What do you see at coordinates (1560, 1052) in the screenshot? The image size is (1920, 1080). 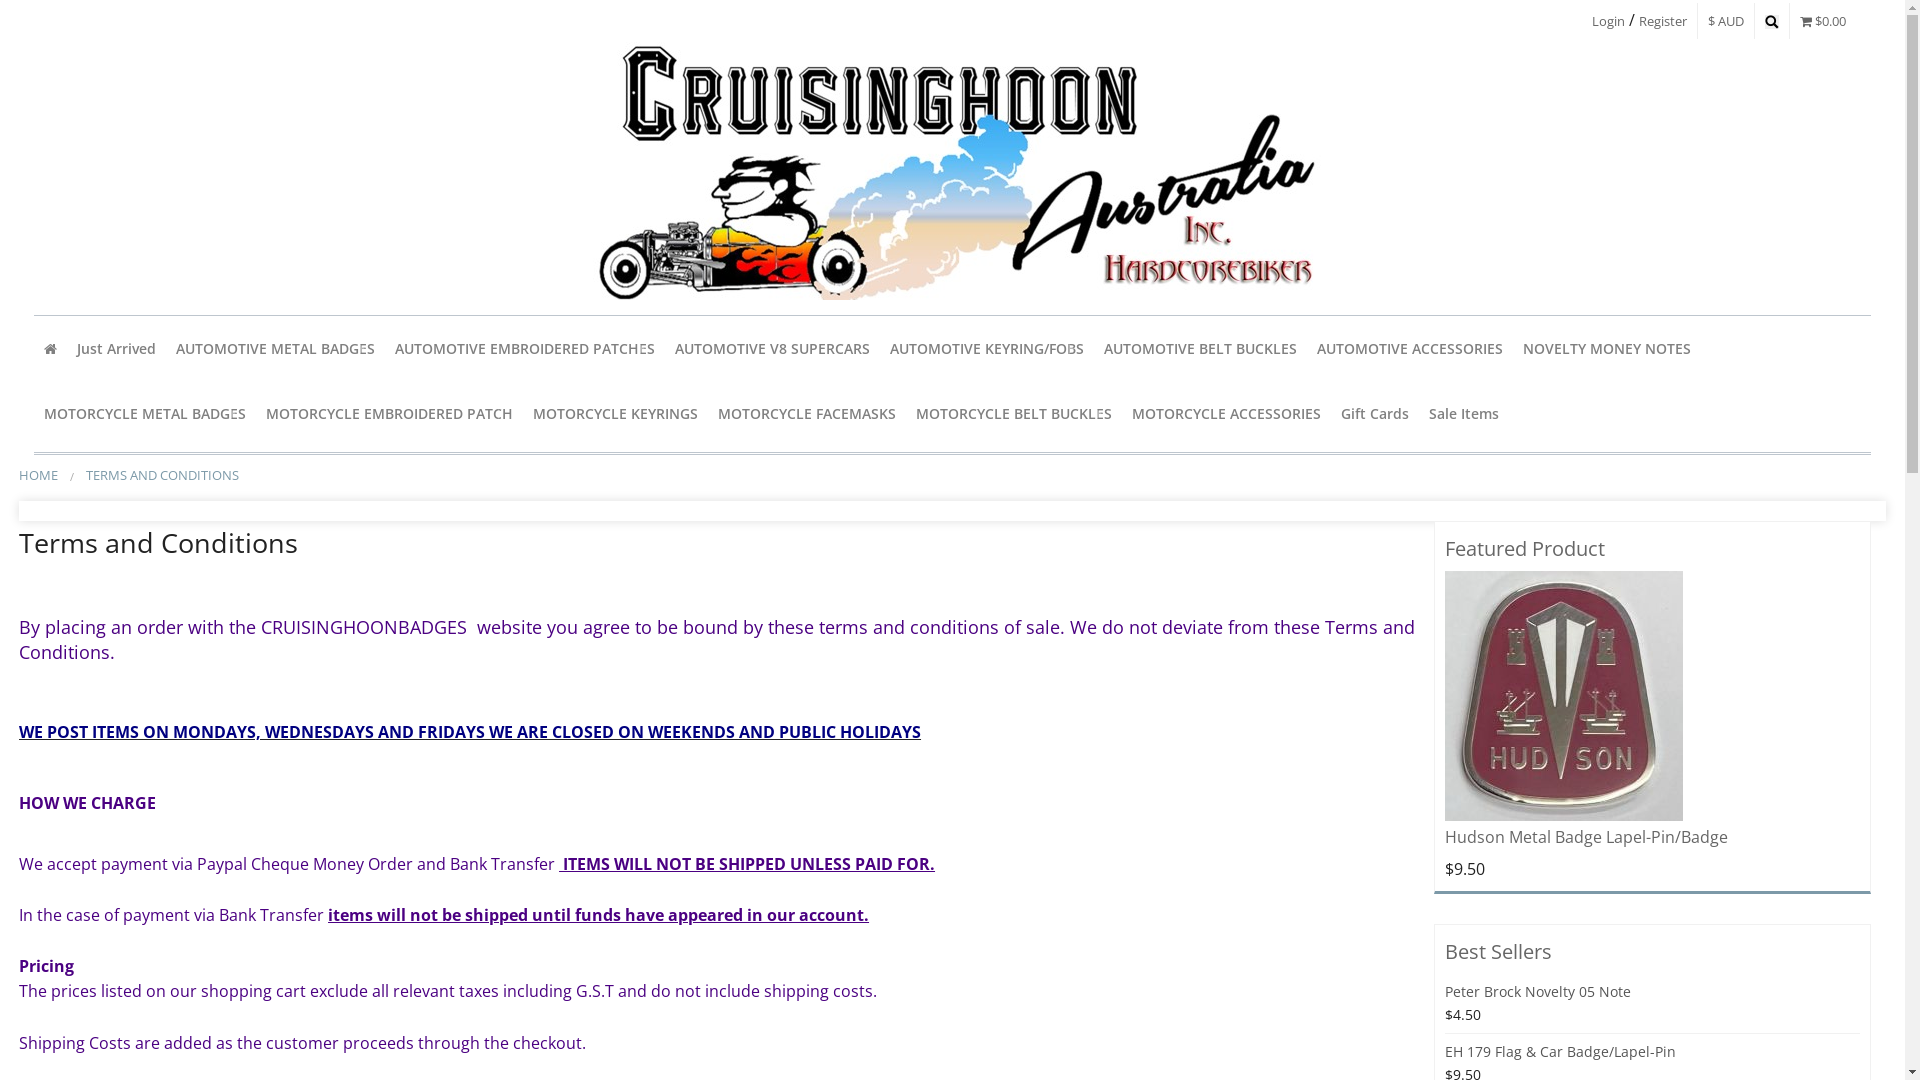 I see `EH 179 Flag & Car Badge/Lapel-Pin` at bounding box center [1560, 1052].